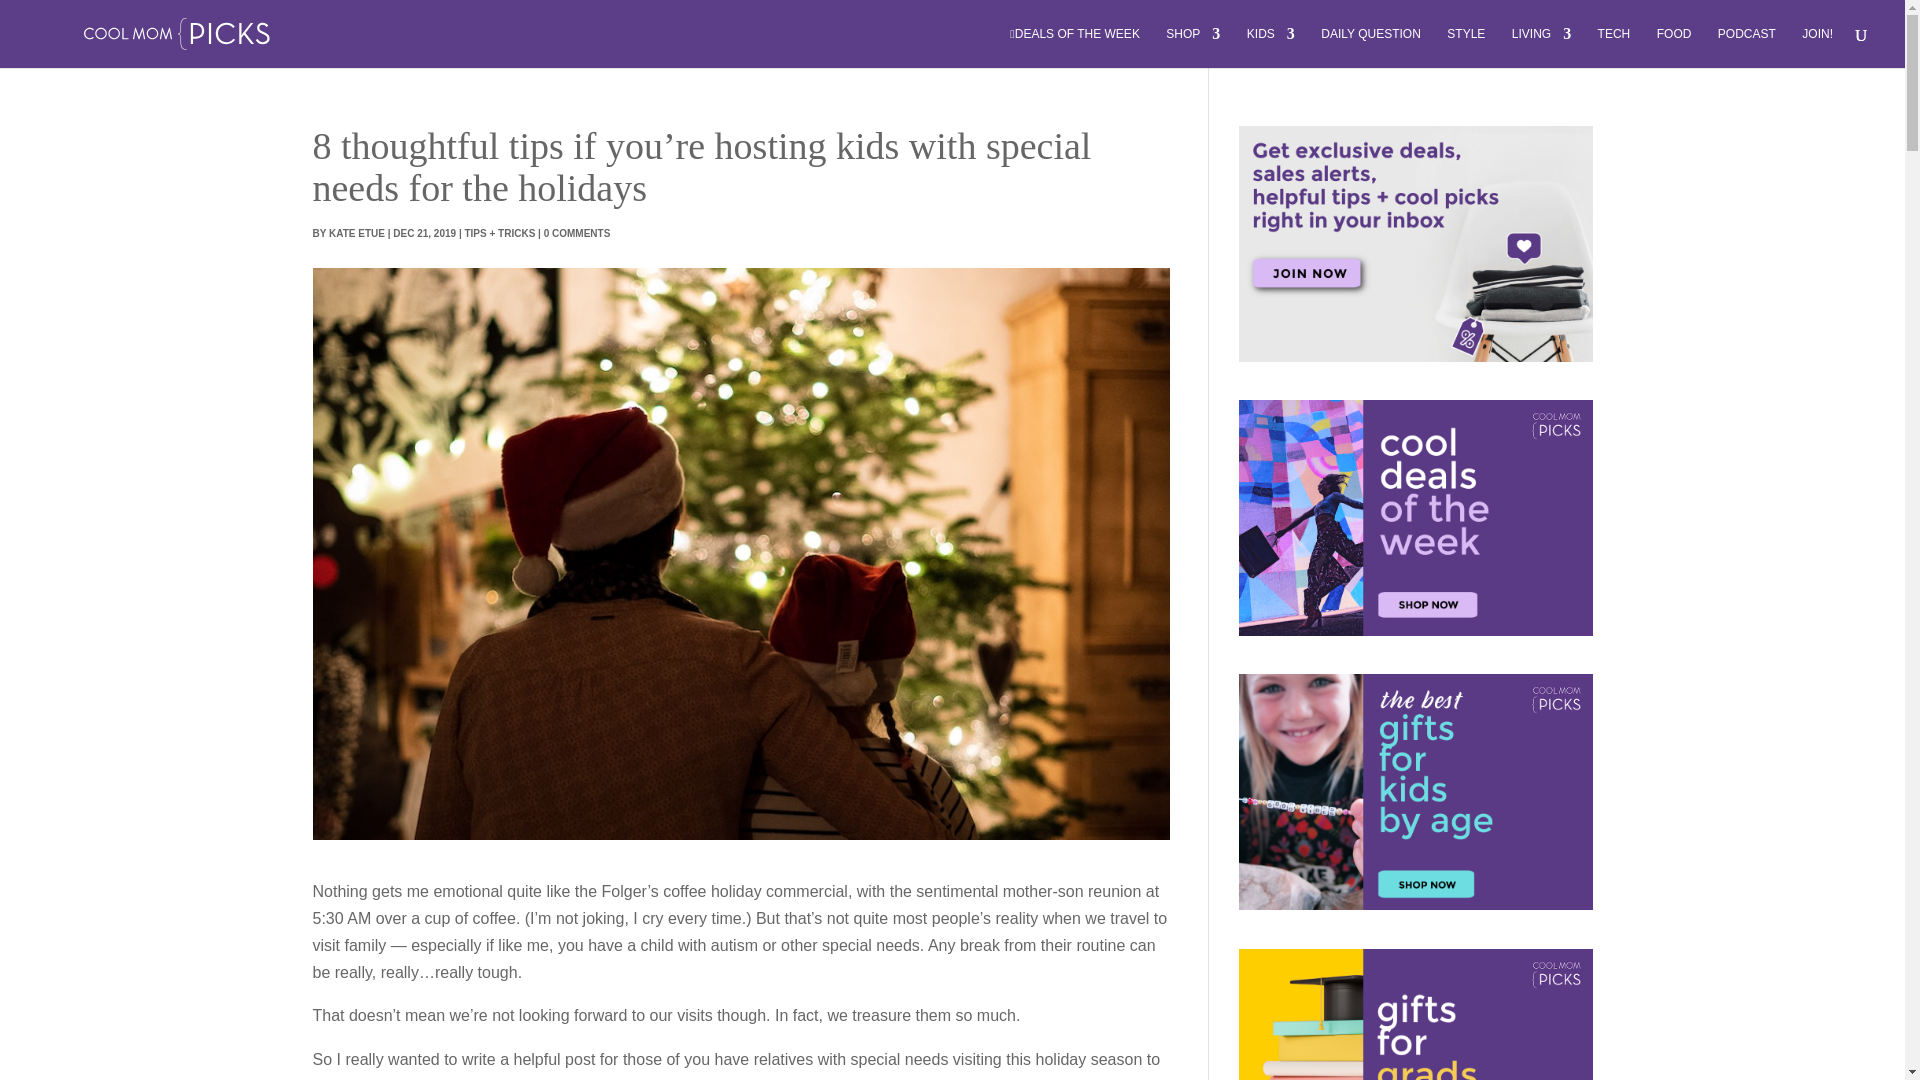 The image size is (1920, 1080). What do you see at coordinates (356, 232) in the screenshot?
I see `Posts by Kate Etue` at bounding box center [356, 232].